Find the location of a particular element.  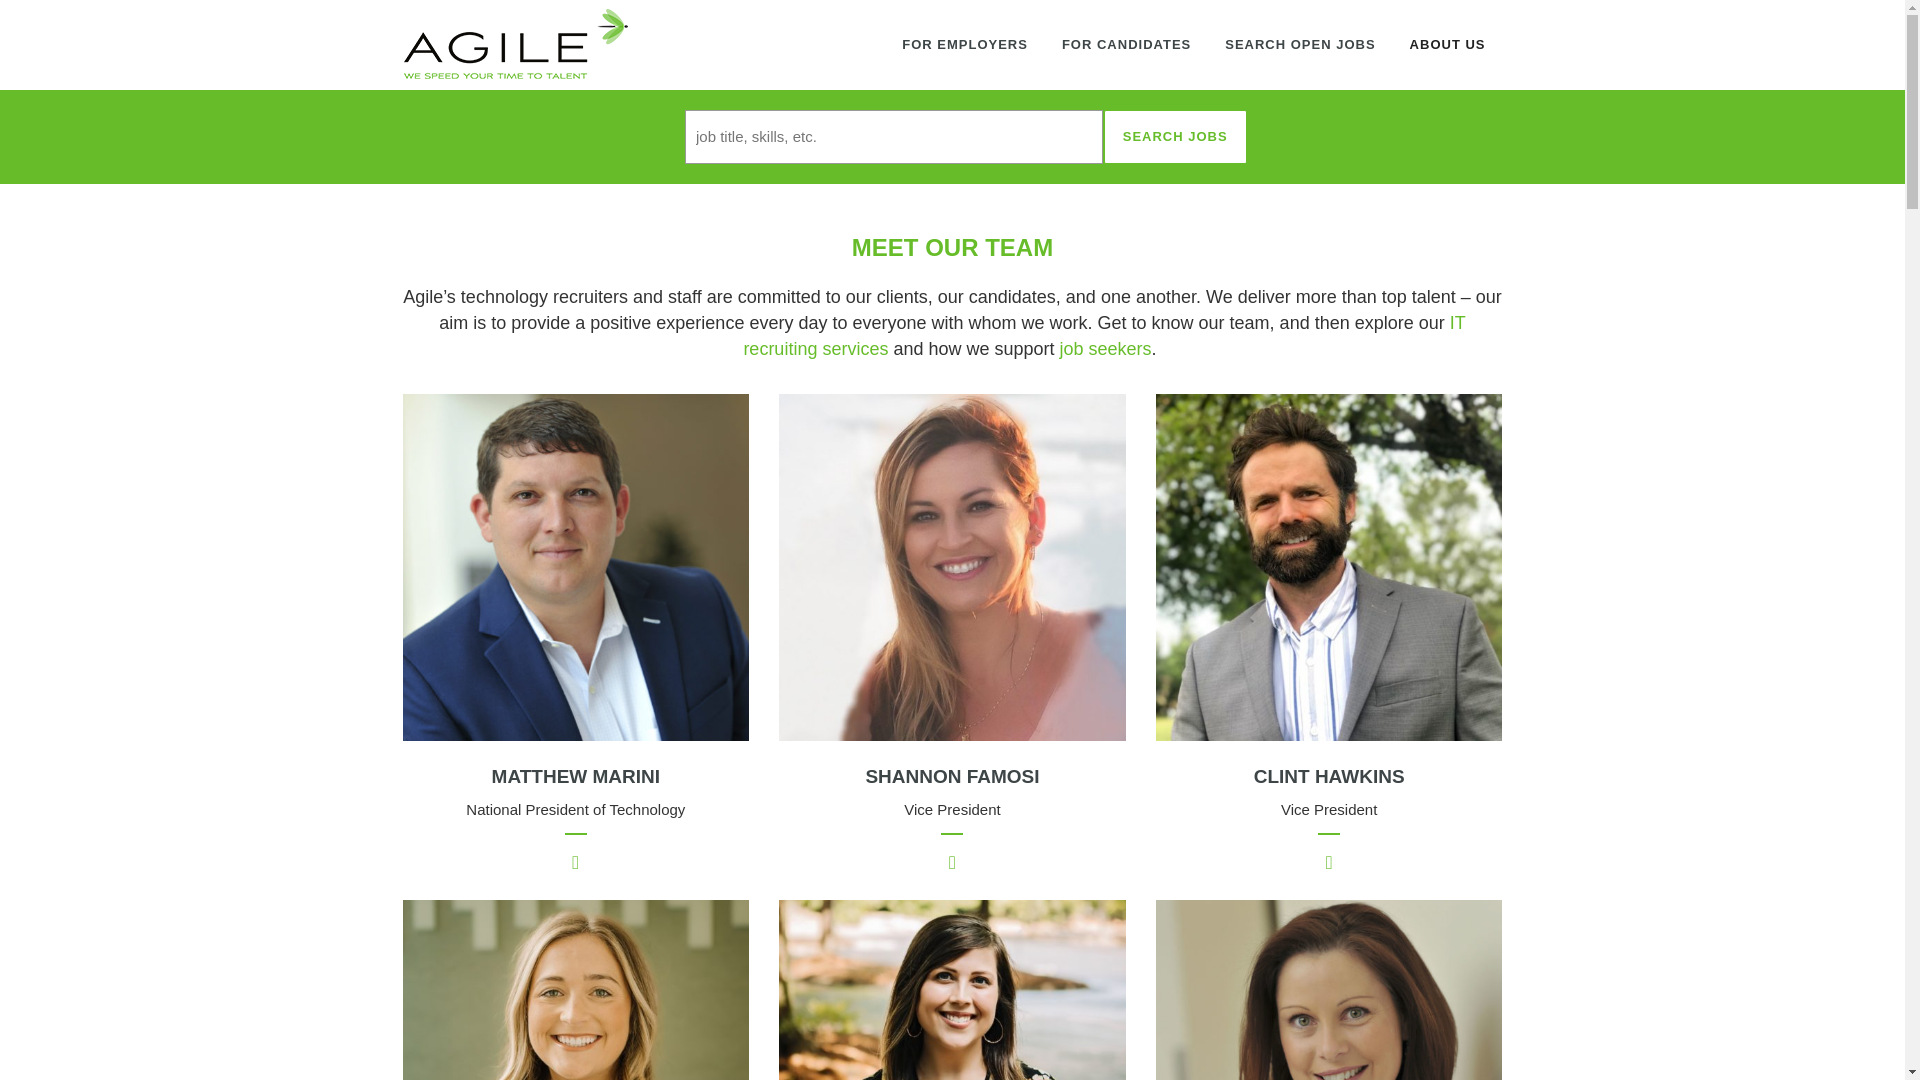

Keywords is located at coordinates (952, 44).